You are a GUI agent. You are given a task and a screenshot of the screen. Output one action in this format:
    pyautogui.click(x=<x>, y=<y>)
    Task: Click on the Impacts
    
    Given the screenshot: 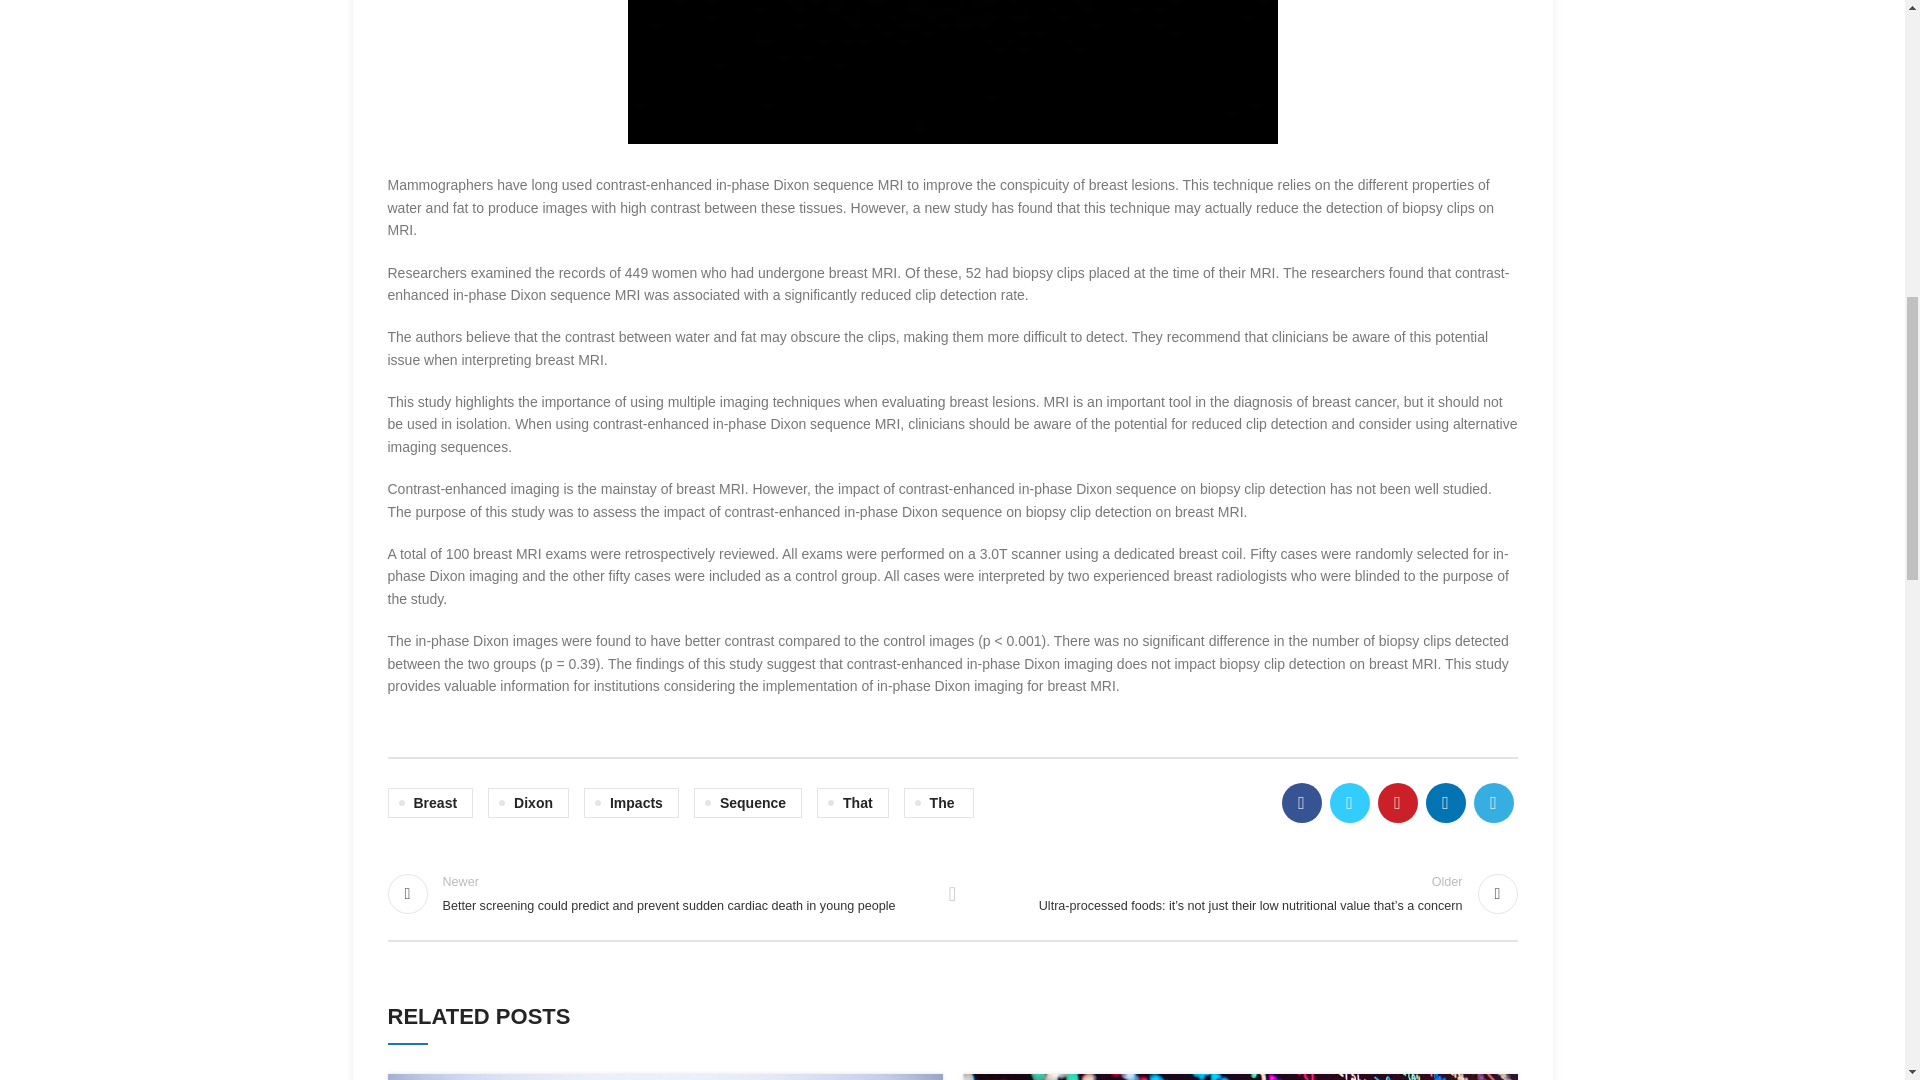 What is the action you would take?
    pyautogui.click(x=631, y=802)
    